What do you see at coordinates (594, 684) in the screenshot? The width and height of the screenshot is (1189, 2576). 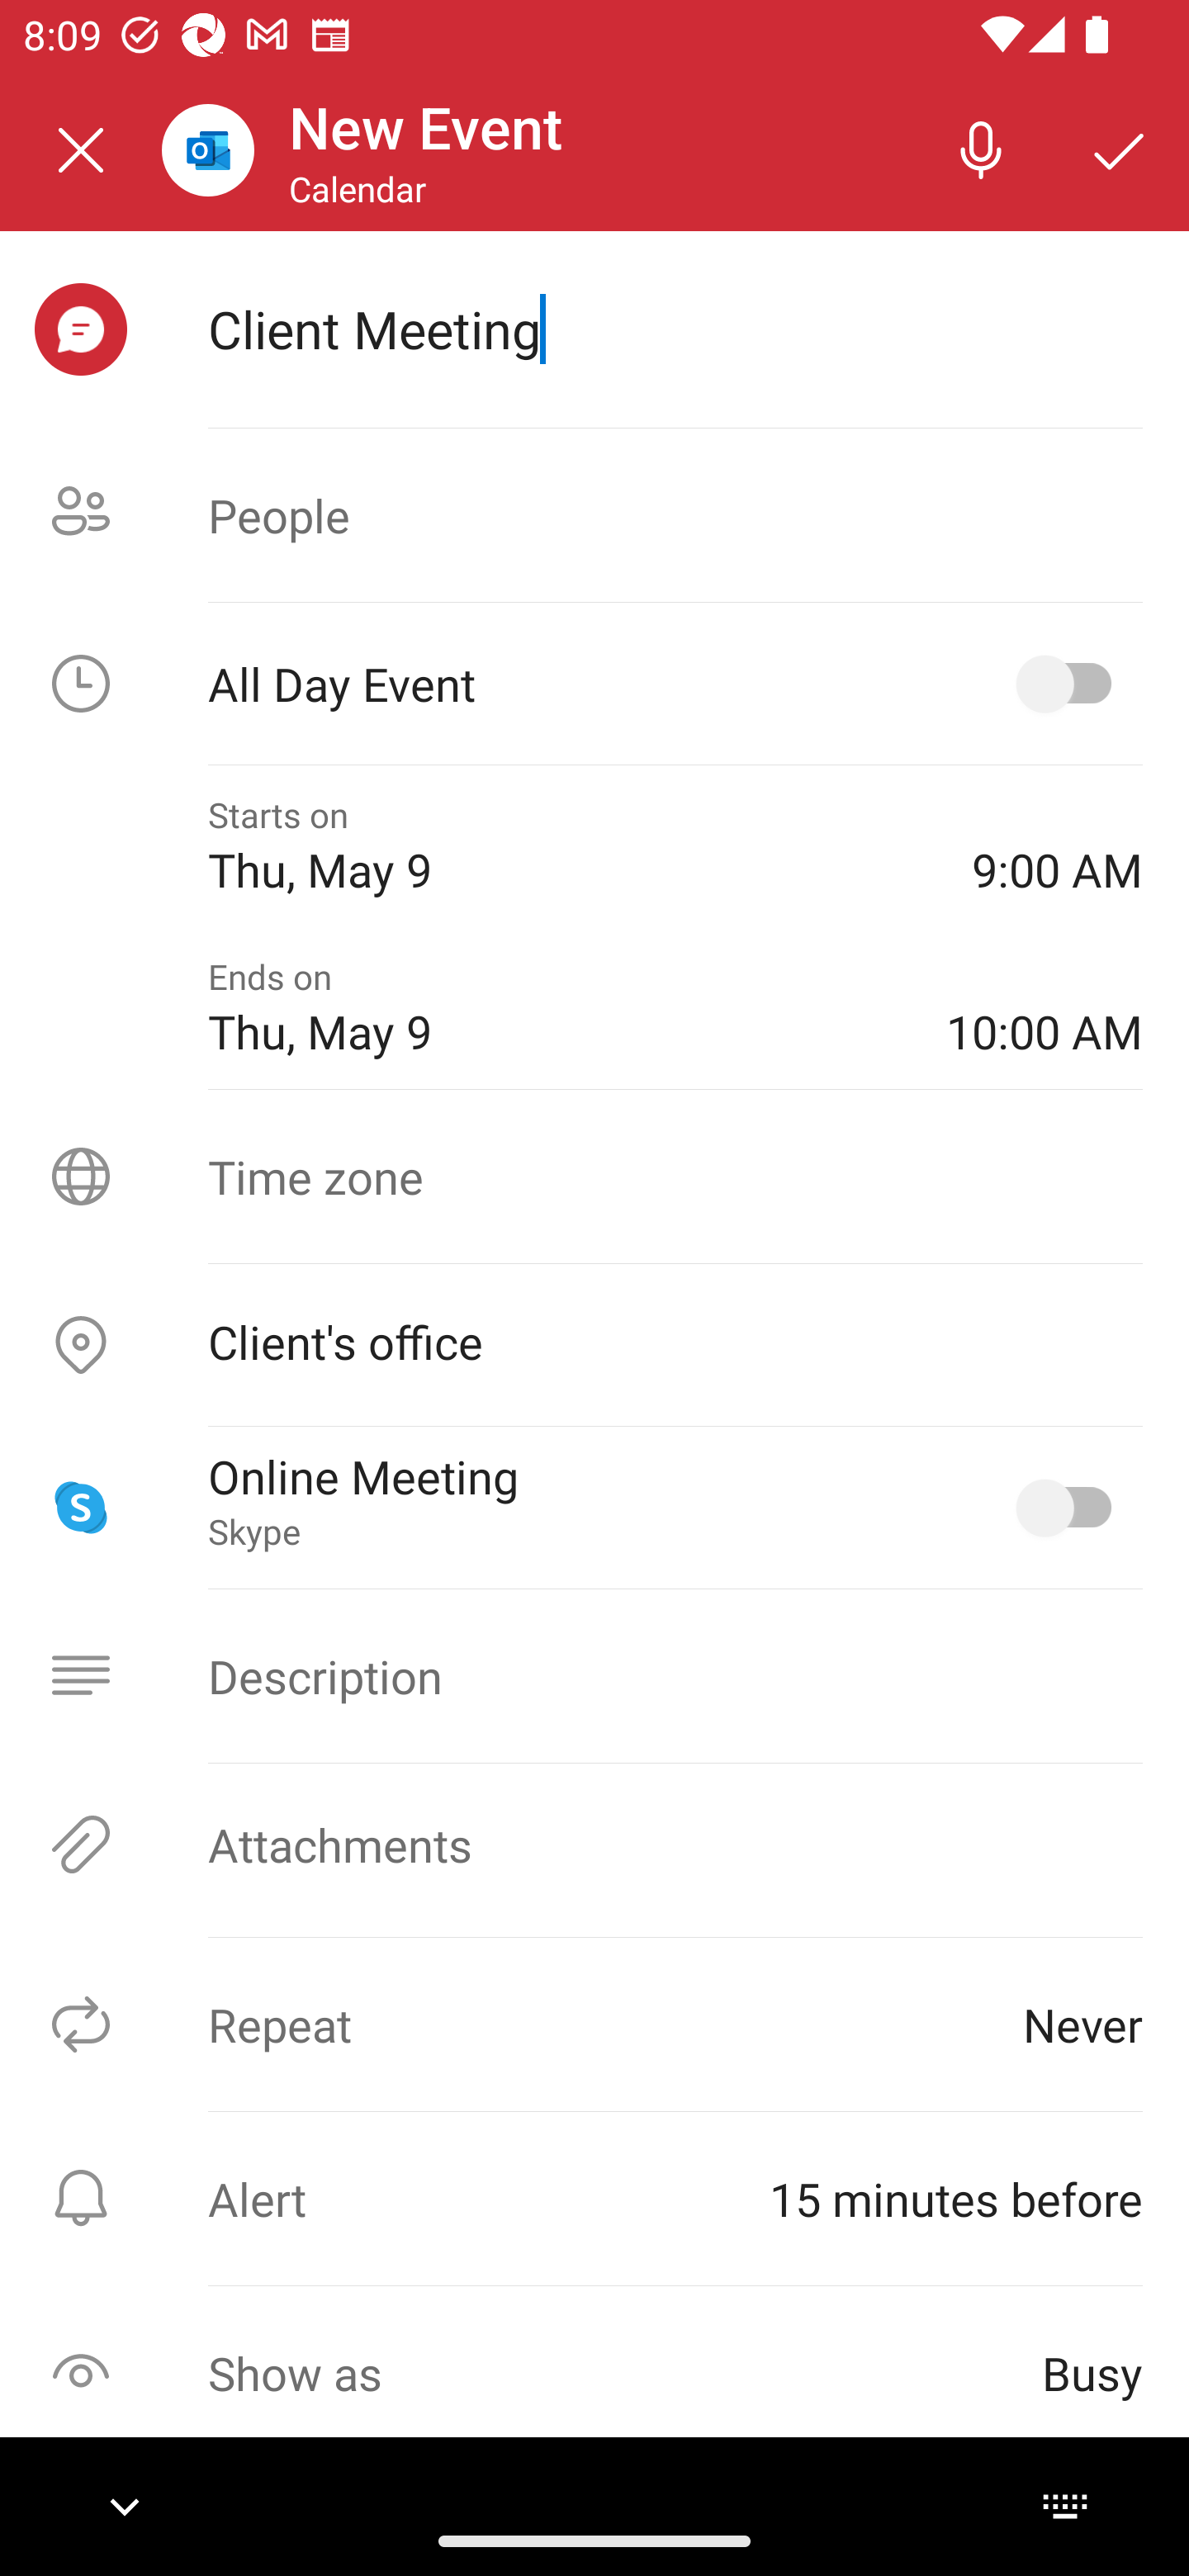 I see `All Day Event` at bounding box center [594, 684].